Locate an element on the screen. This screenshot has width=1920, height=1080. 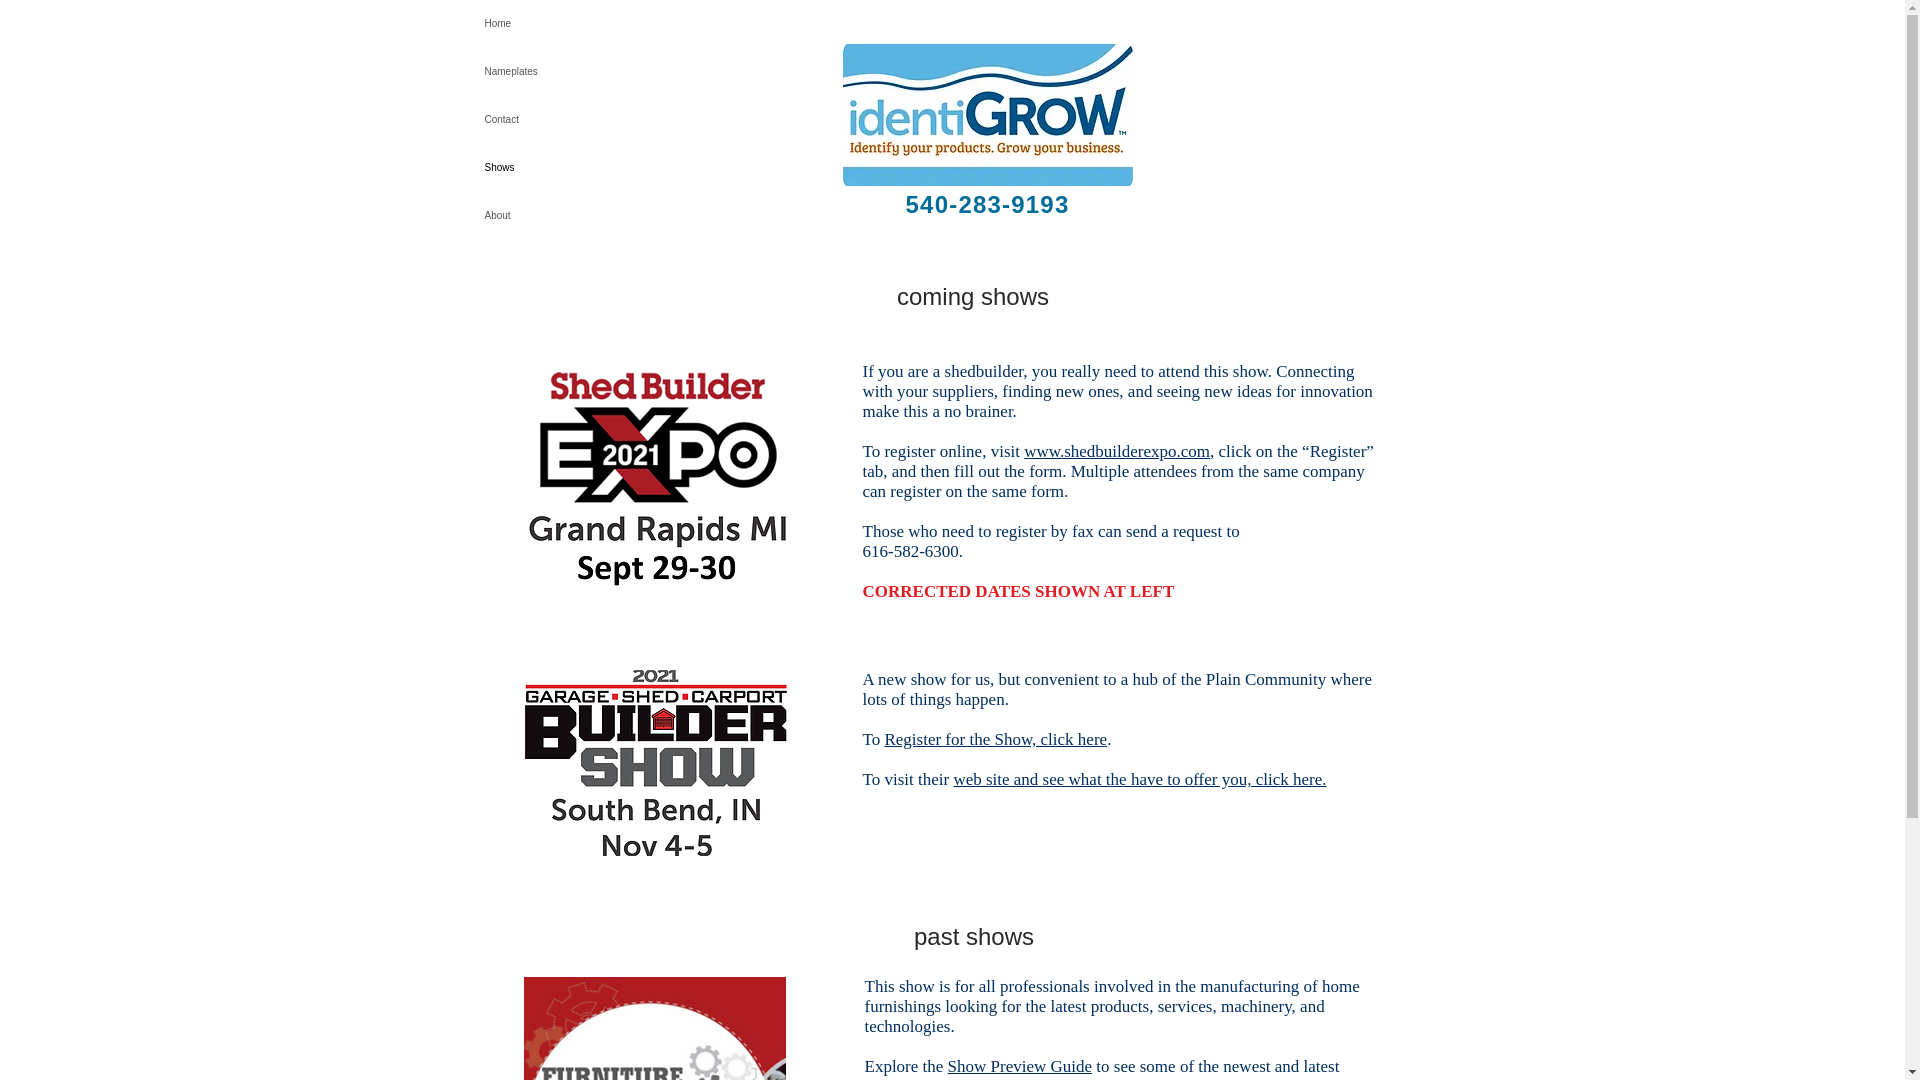
Home is located at coordinates (526, 24).